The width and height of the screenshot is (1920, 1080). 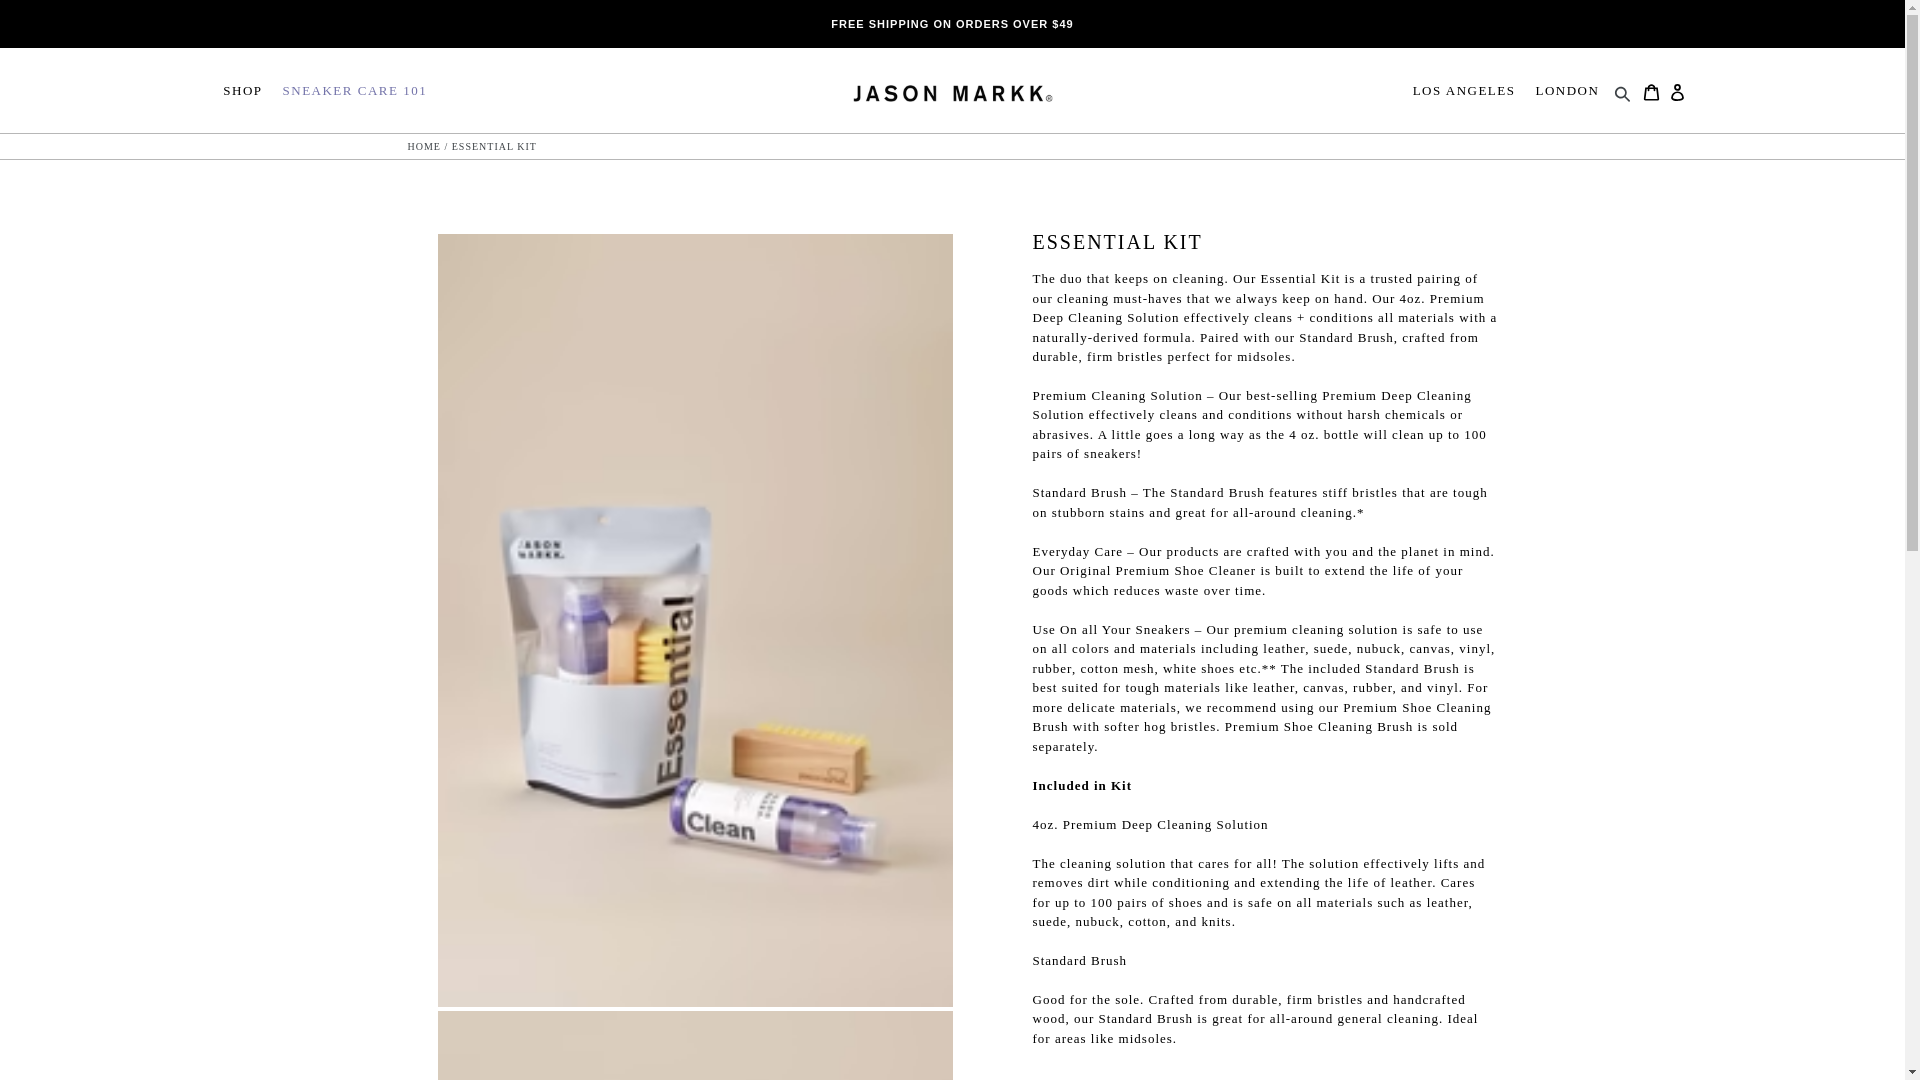 What do you see at coordinates (1566, 90) in the screenshot?
I see `LONDON` at bounding box center [1566, 90].